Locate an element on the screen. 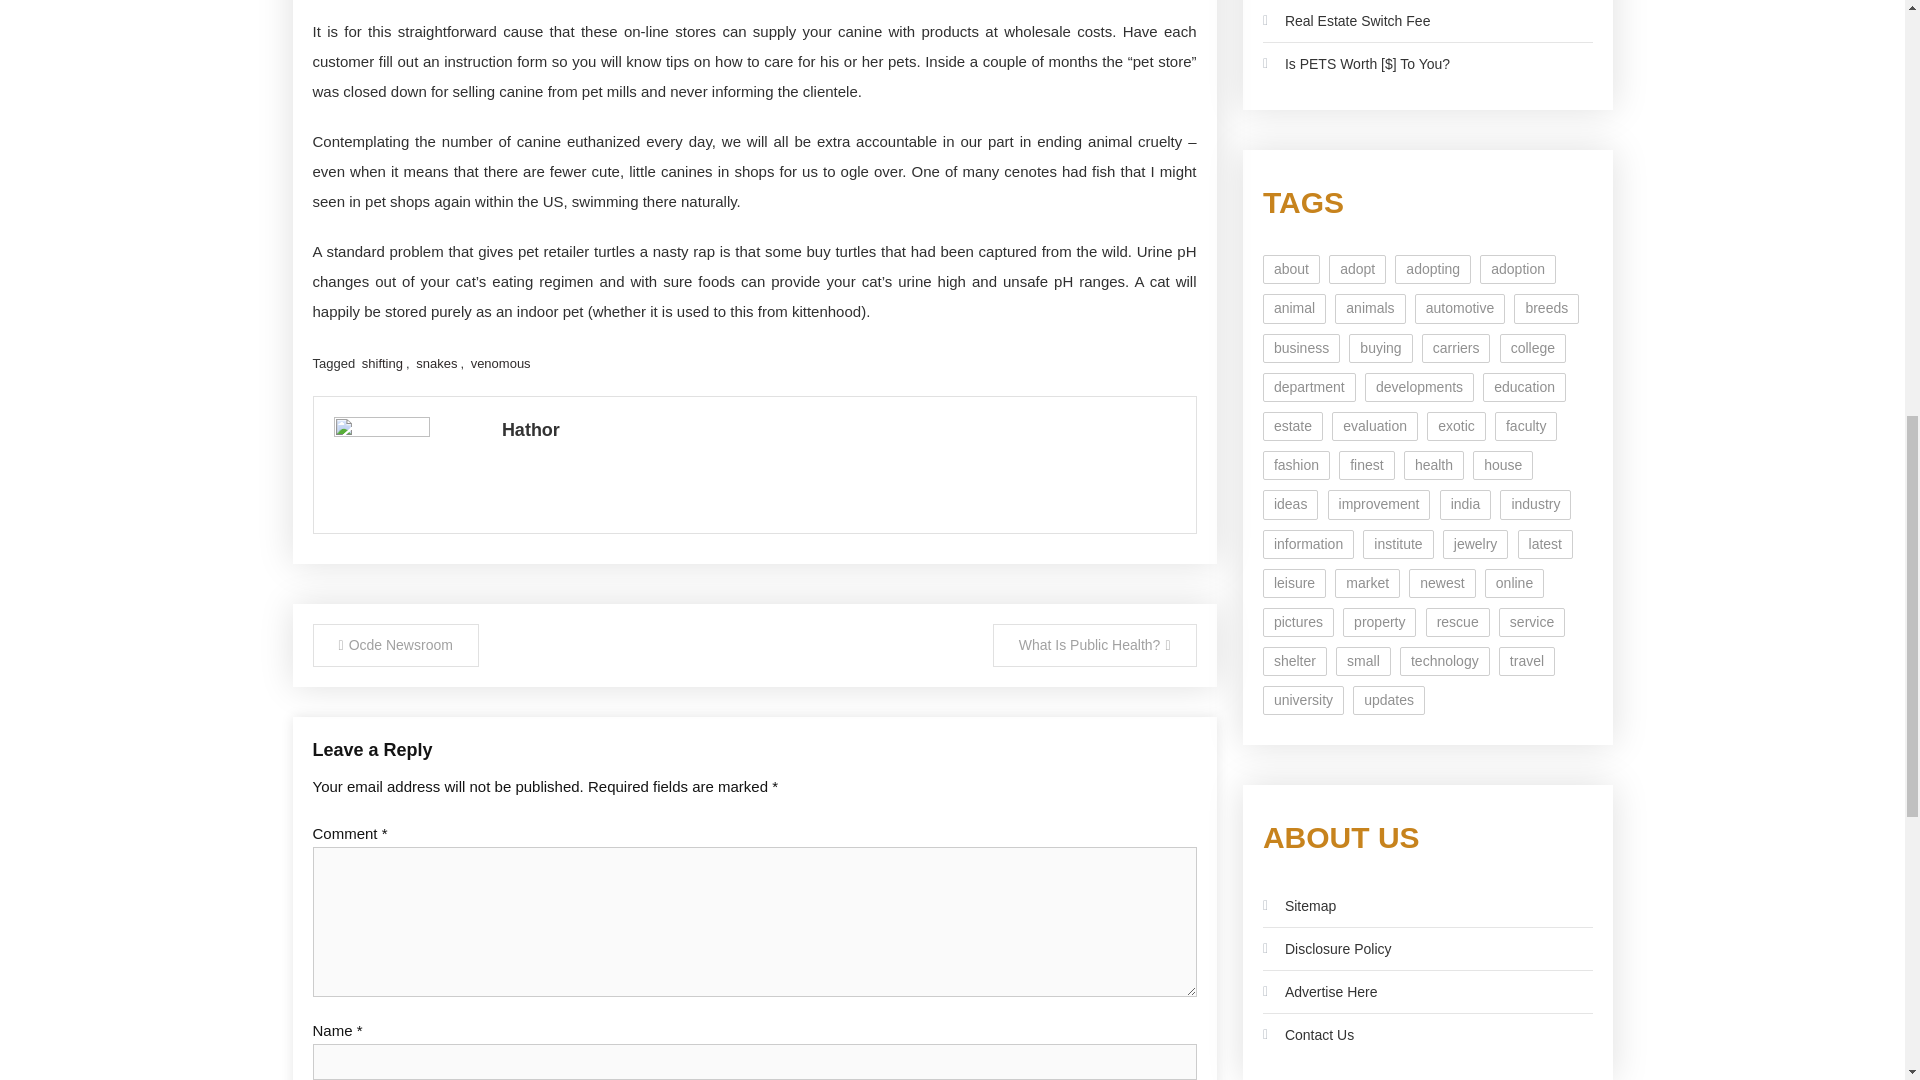 This screenshot has width=1920, height=1080. venomous is located at coordinates (500, 364).